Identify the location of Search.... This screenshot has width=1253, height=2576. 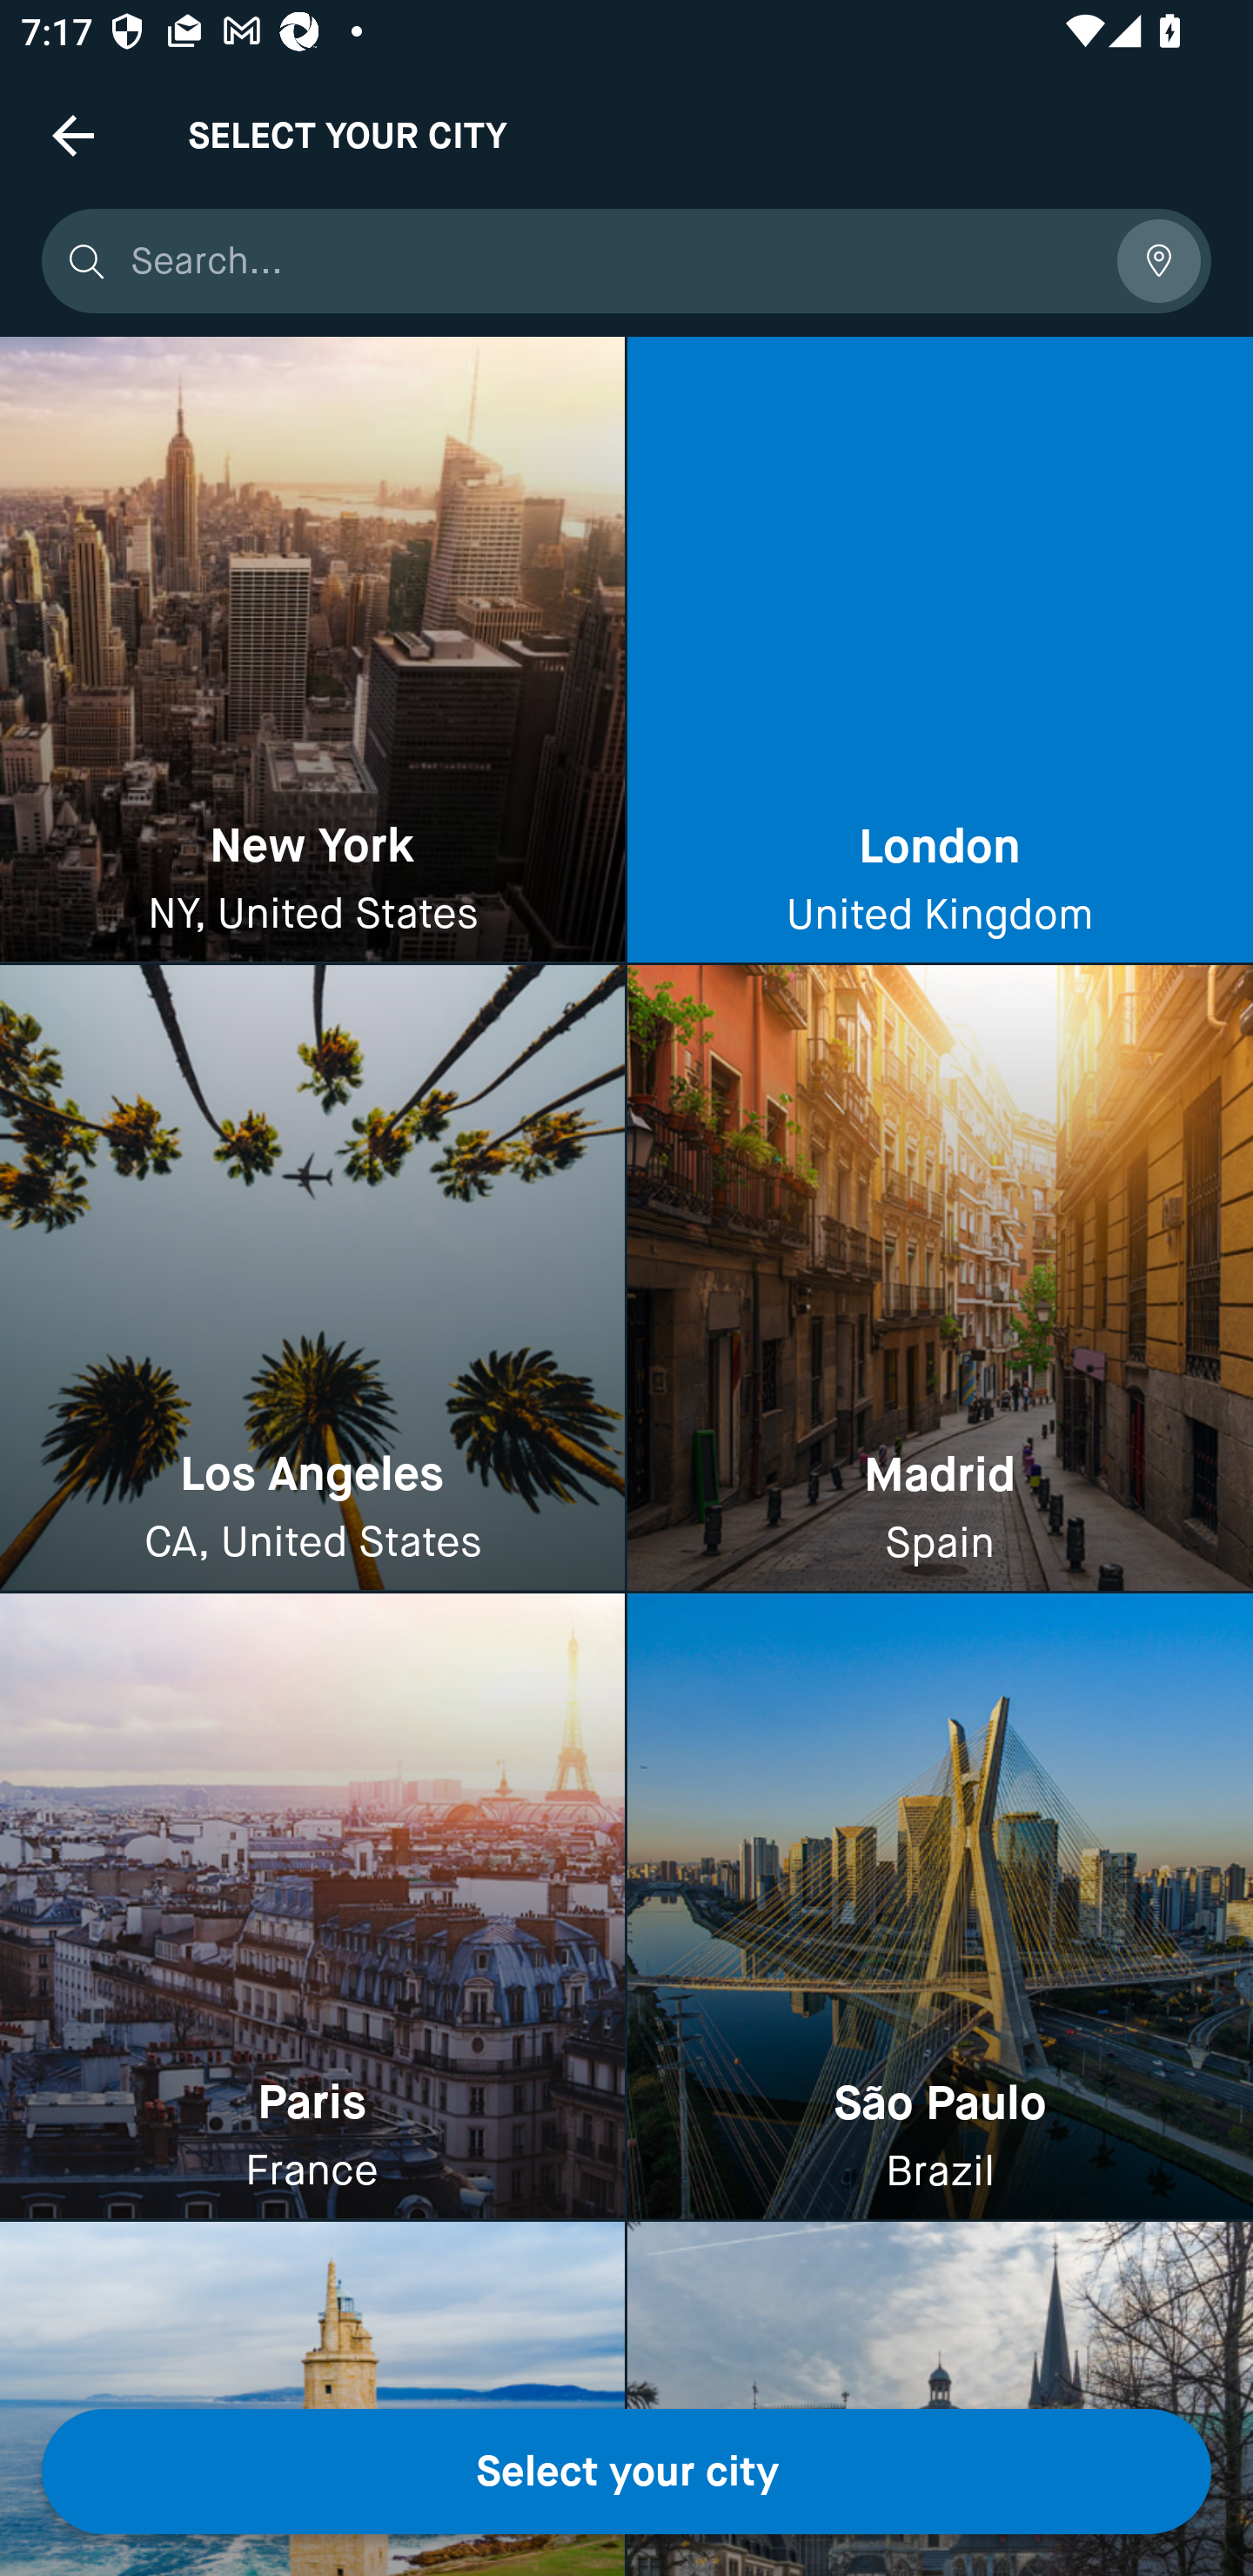
(613, 261).